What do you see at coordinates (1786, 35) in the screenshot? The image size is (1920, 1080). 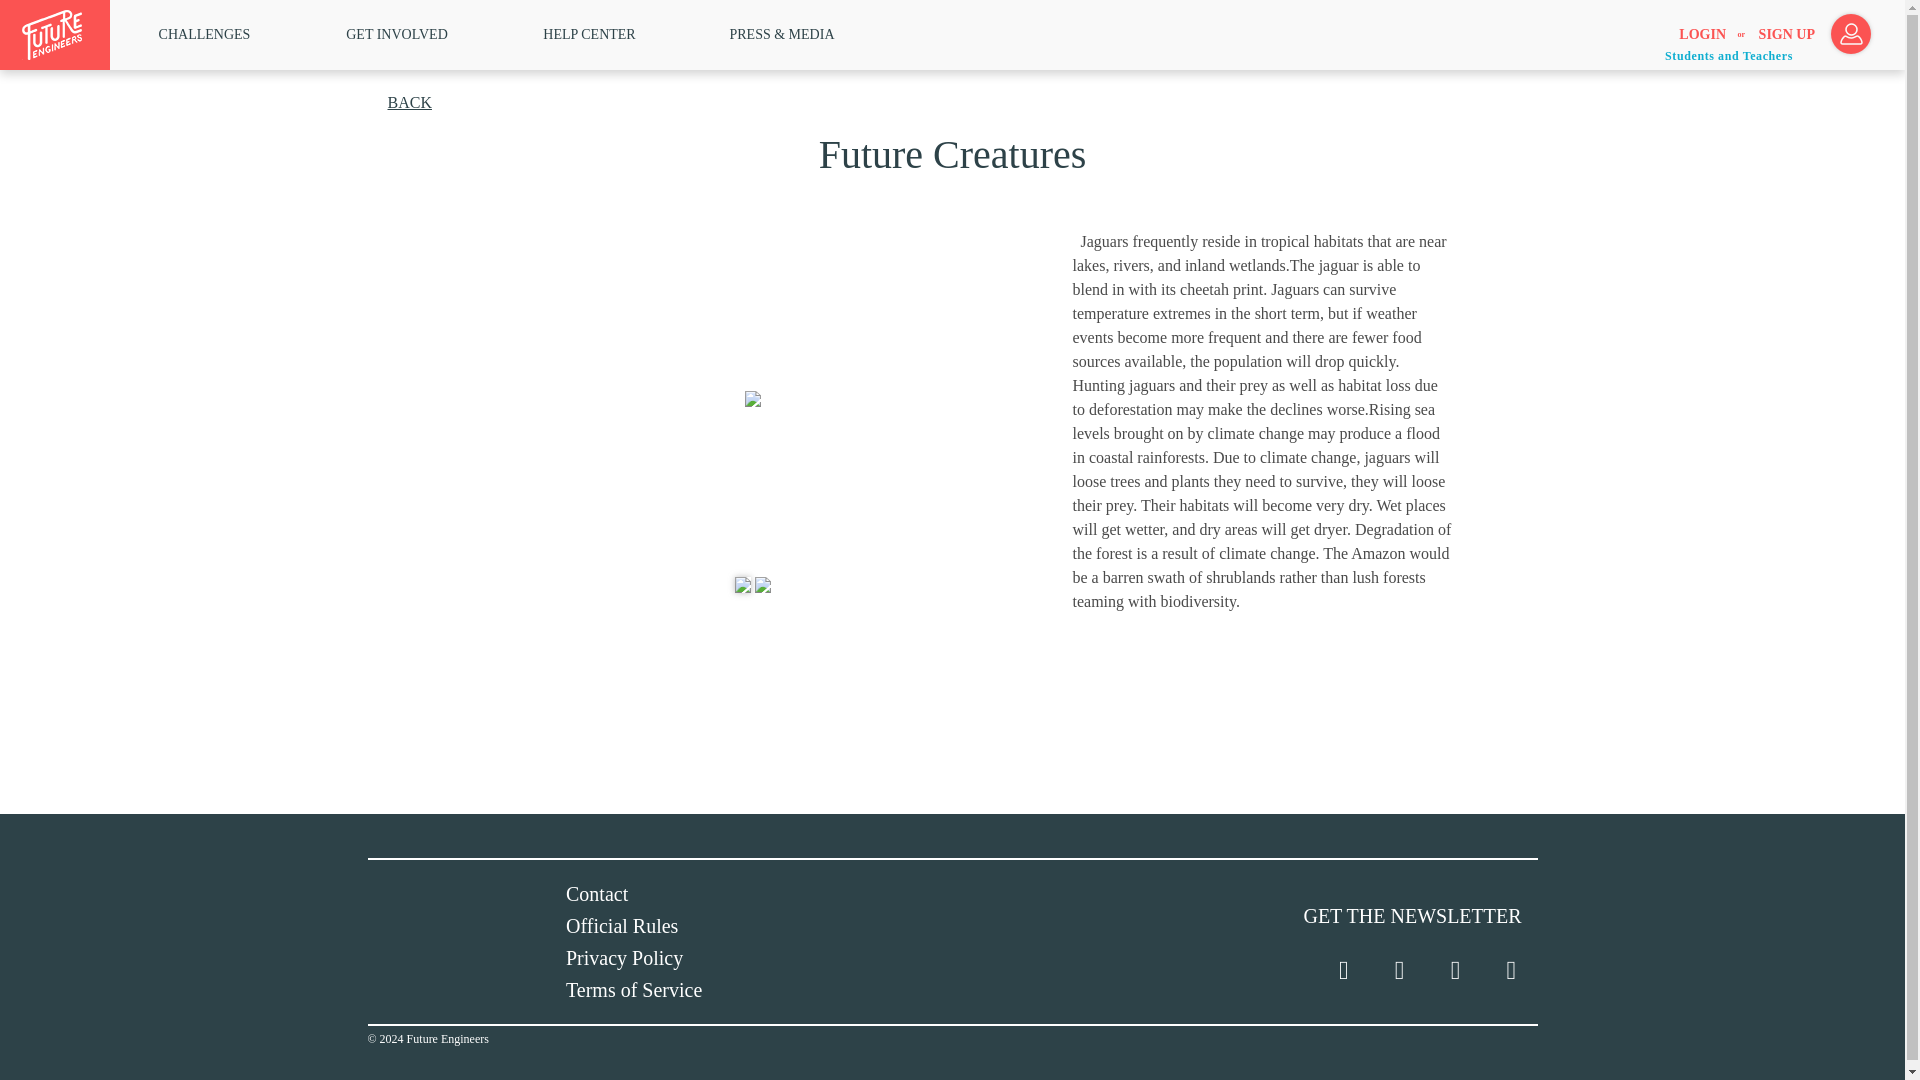 I see `SIGN UP` at bounding box center [1786, 35].